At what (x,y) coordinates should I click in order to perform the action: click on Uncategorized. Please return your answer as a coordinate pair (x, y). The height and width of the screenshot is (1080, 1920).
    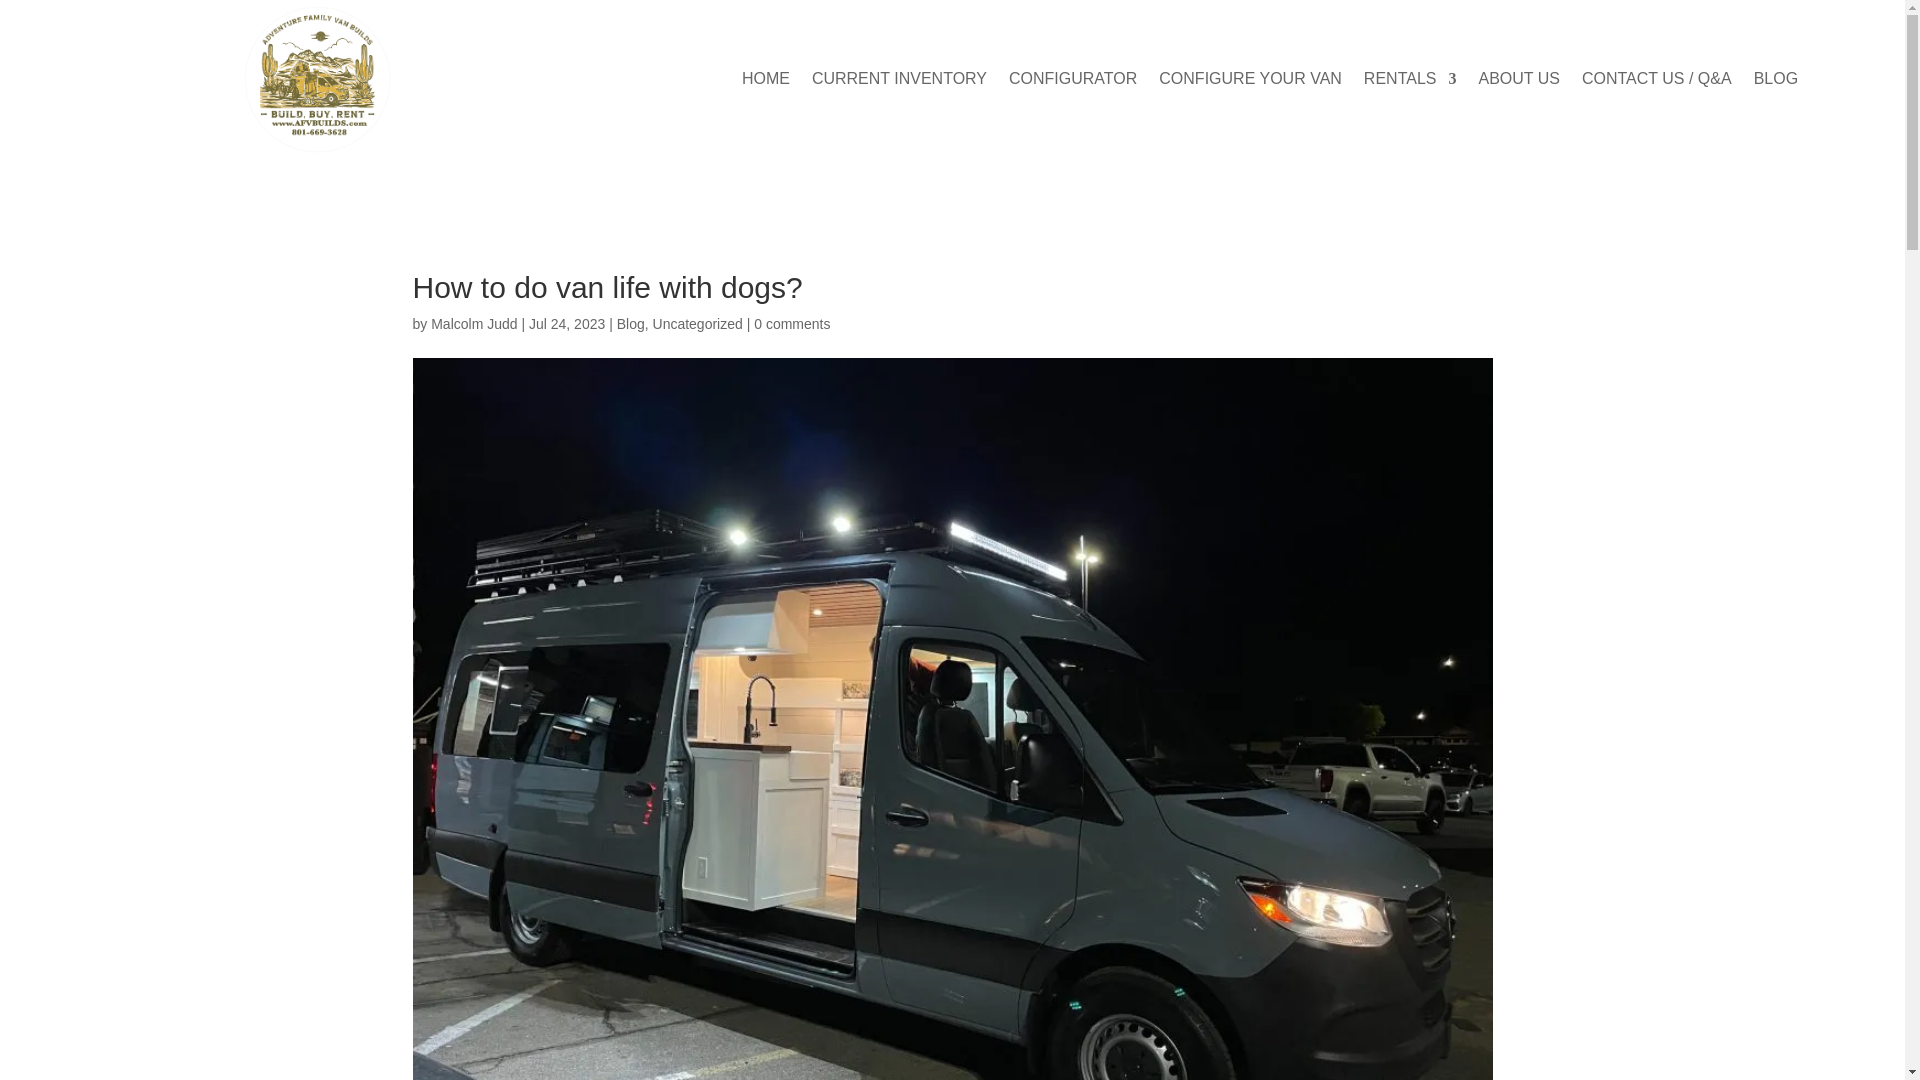
    Looking at the image, I should click on (698, 324).